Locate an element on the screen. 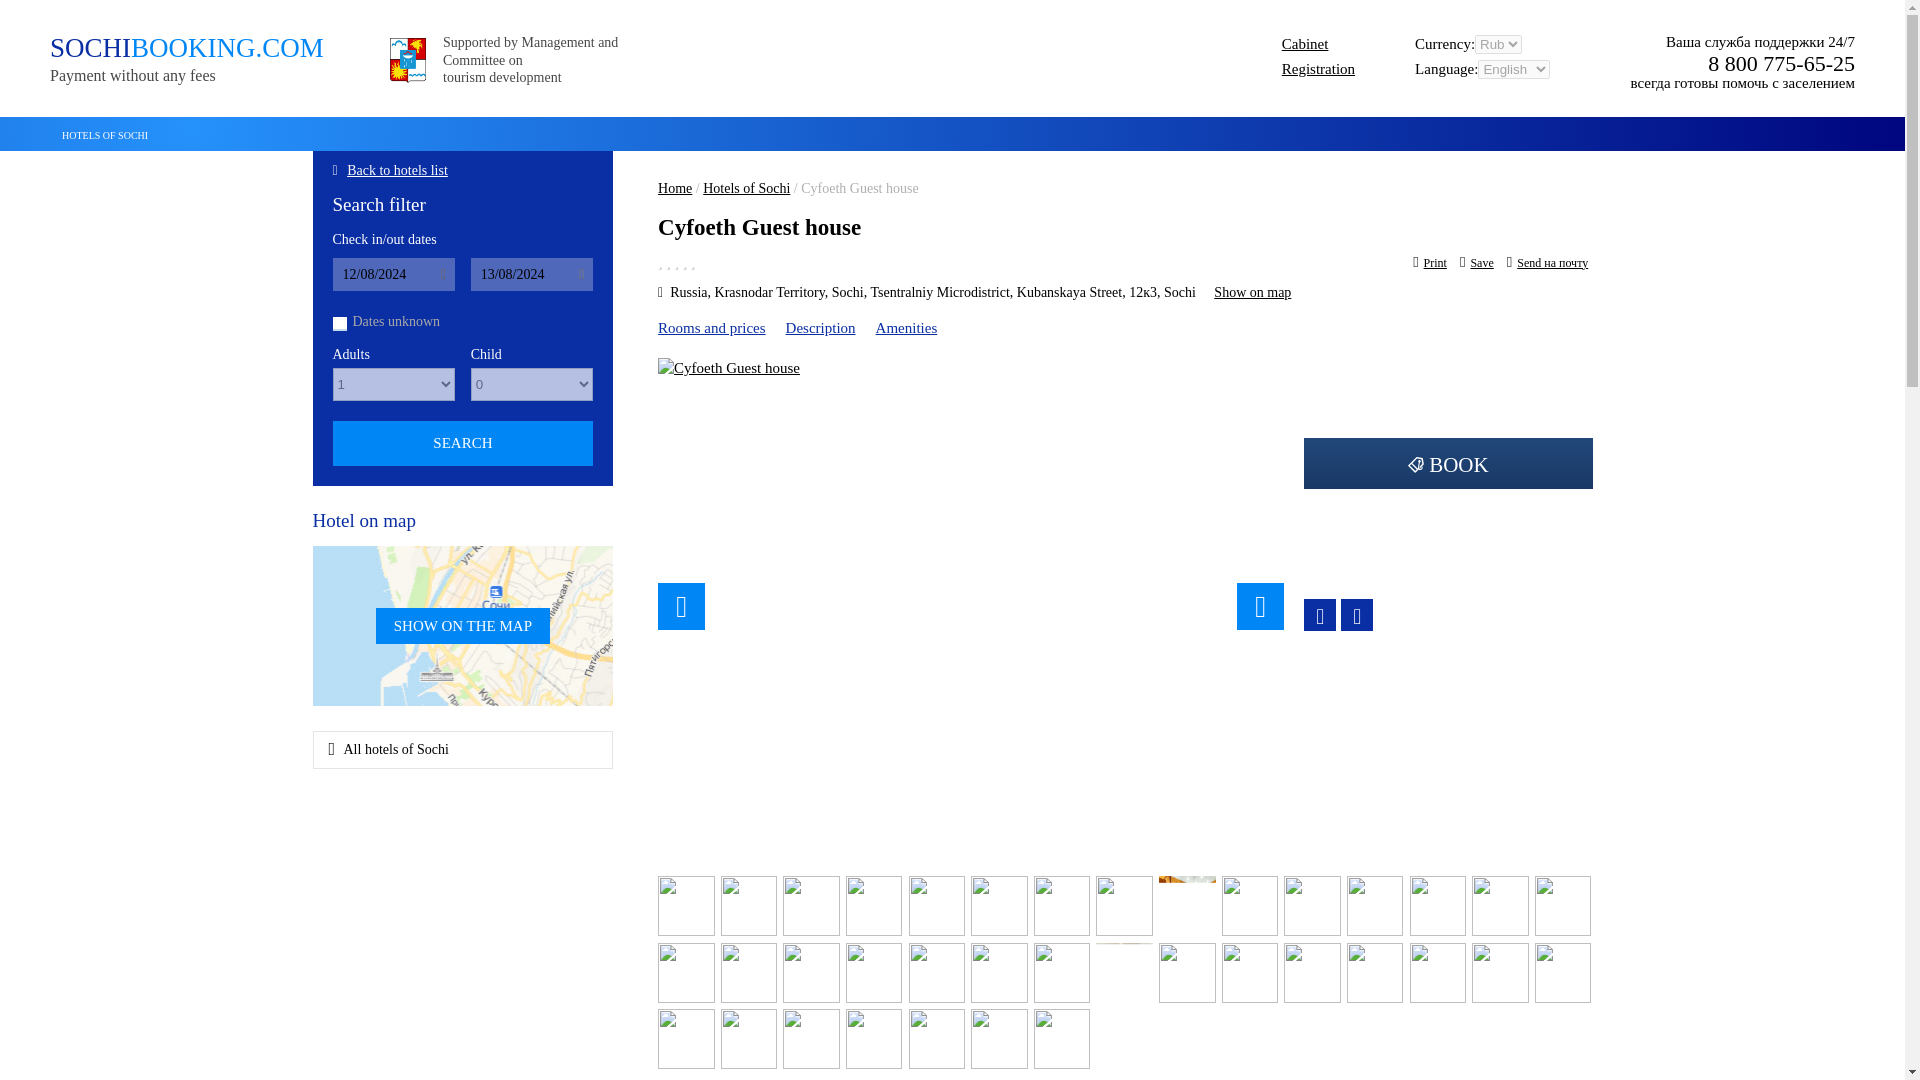  Home is located at coordinates (906, 327).